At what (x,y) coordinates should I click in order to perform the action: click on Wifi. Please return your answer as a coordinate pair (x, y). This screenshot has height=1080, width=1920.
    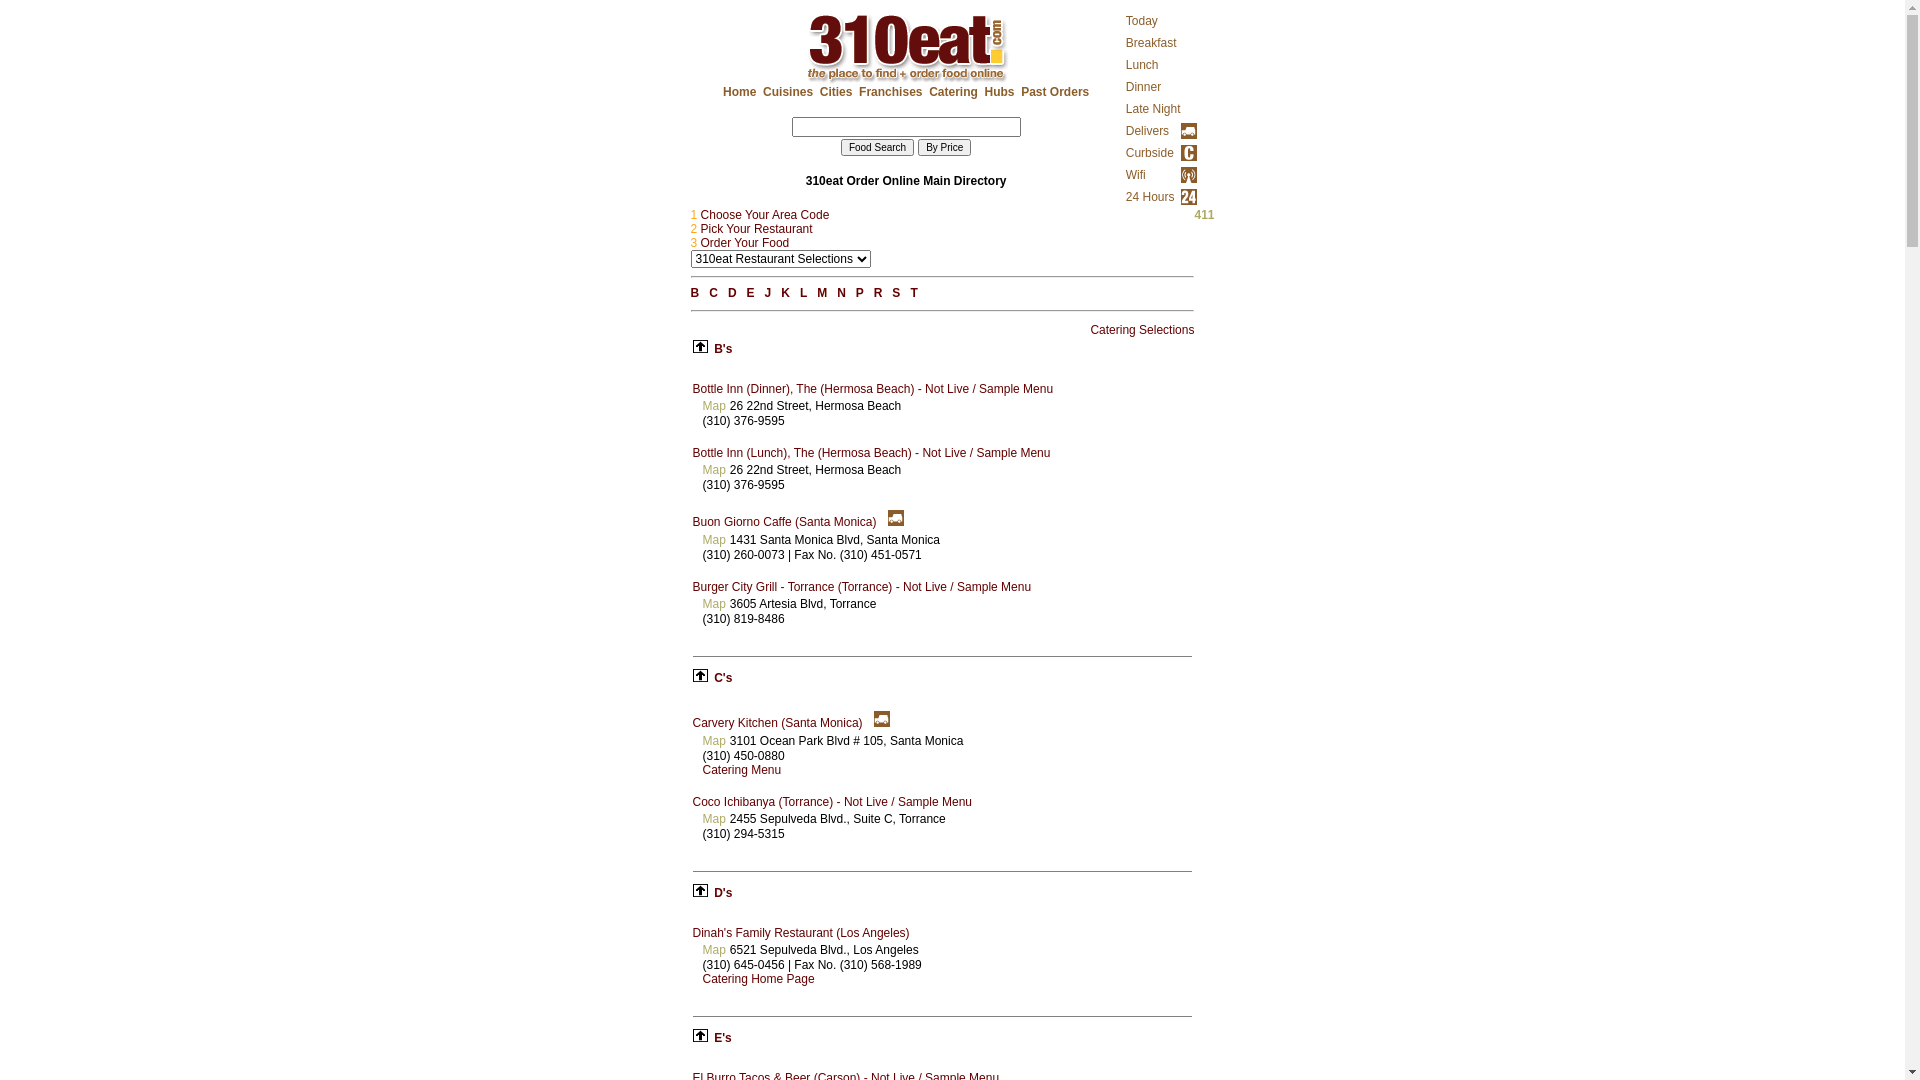
    Looking at the image, I should click on (1136, 175).